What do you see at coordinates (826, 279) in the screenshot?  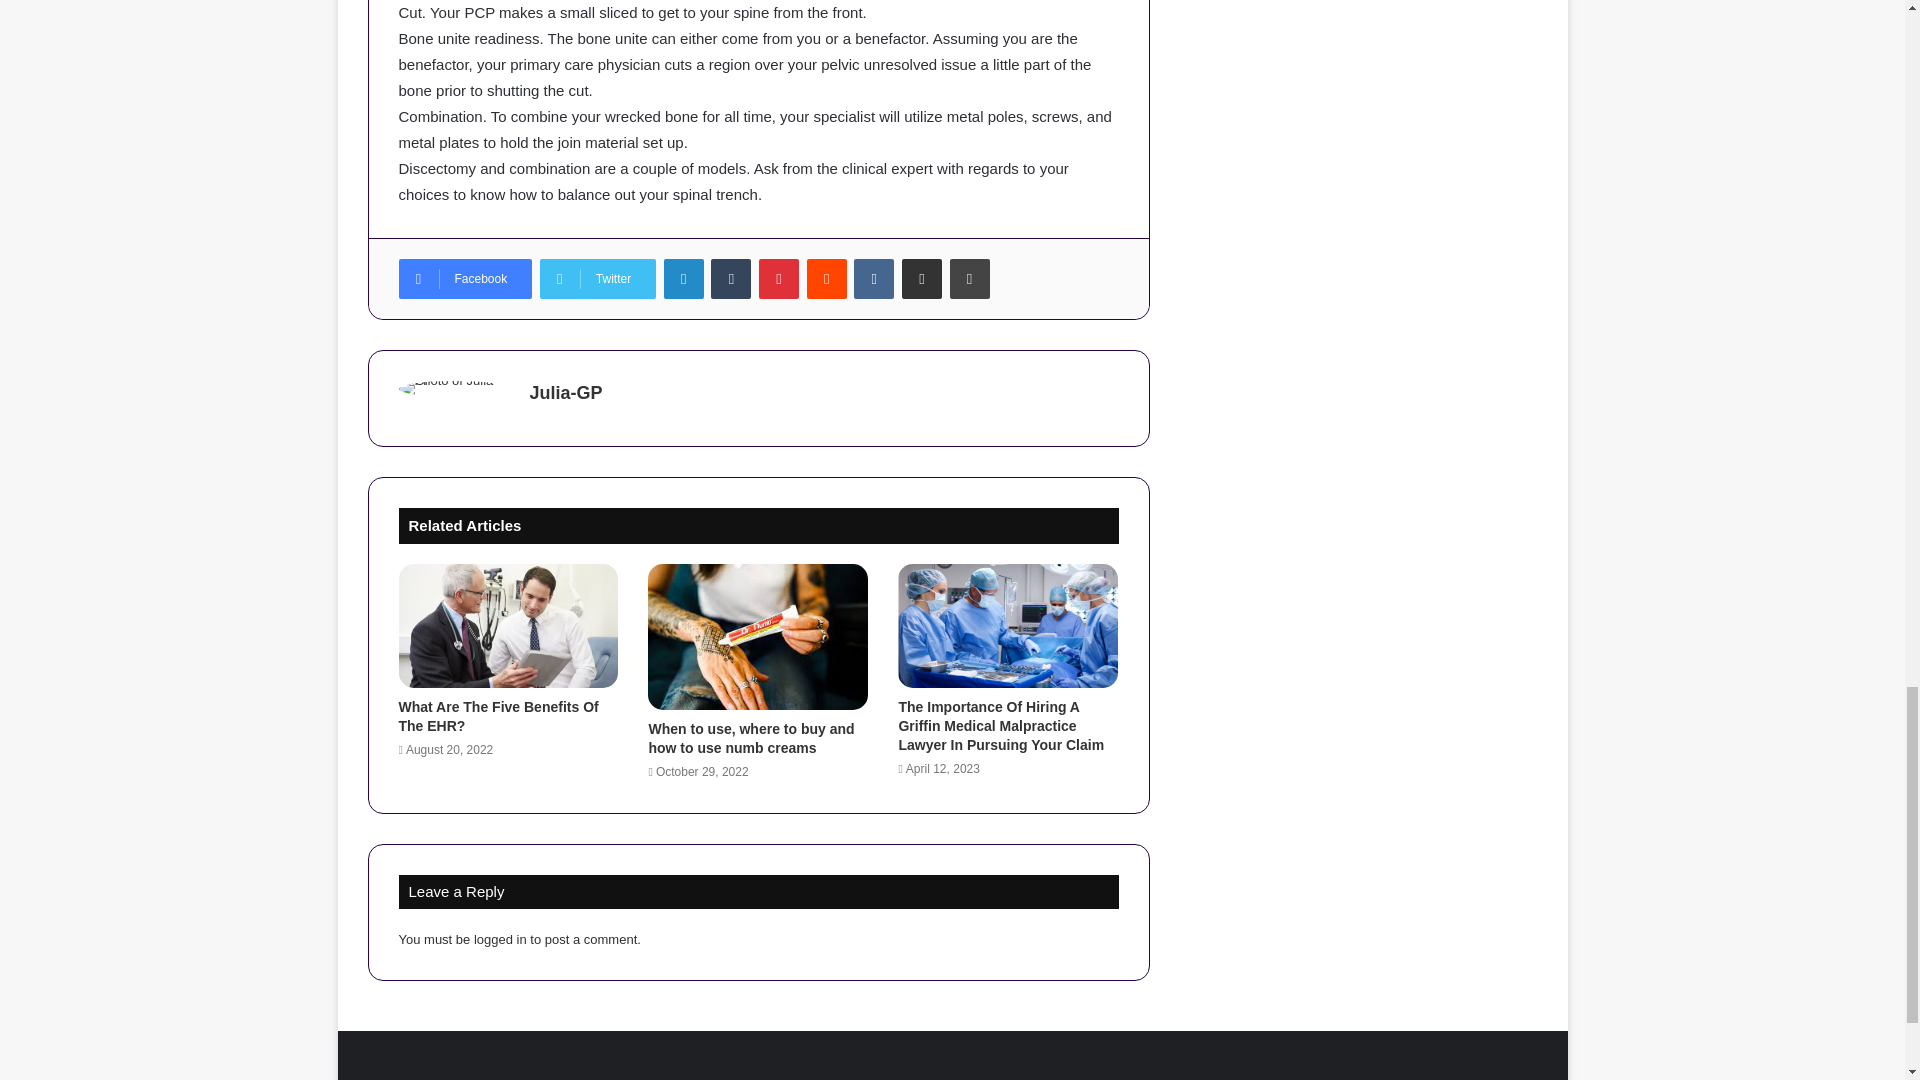 I see `Reddit` at bounding box center [826, 279].